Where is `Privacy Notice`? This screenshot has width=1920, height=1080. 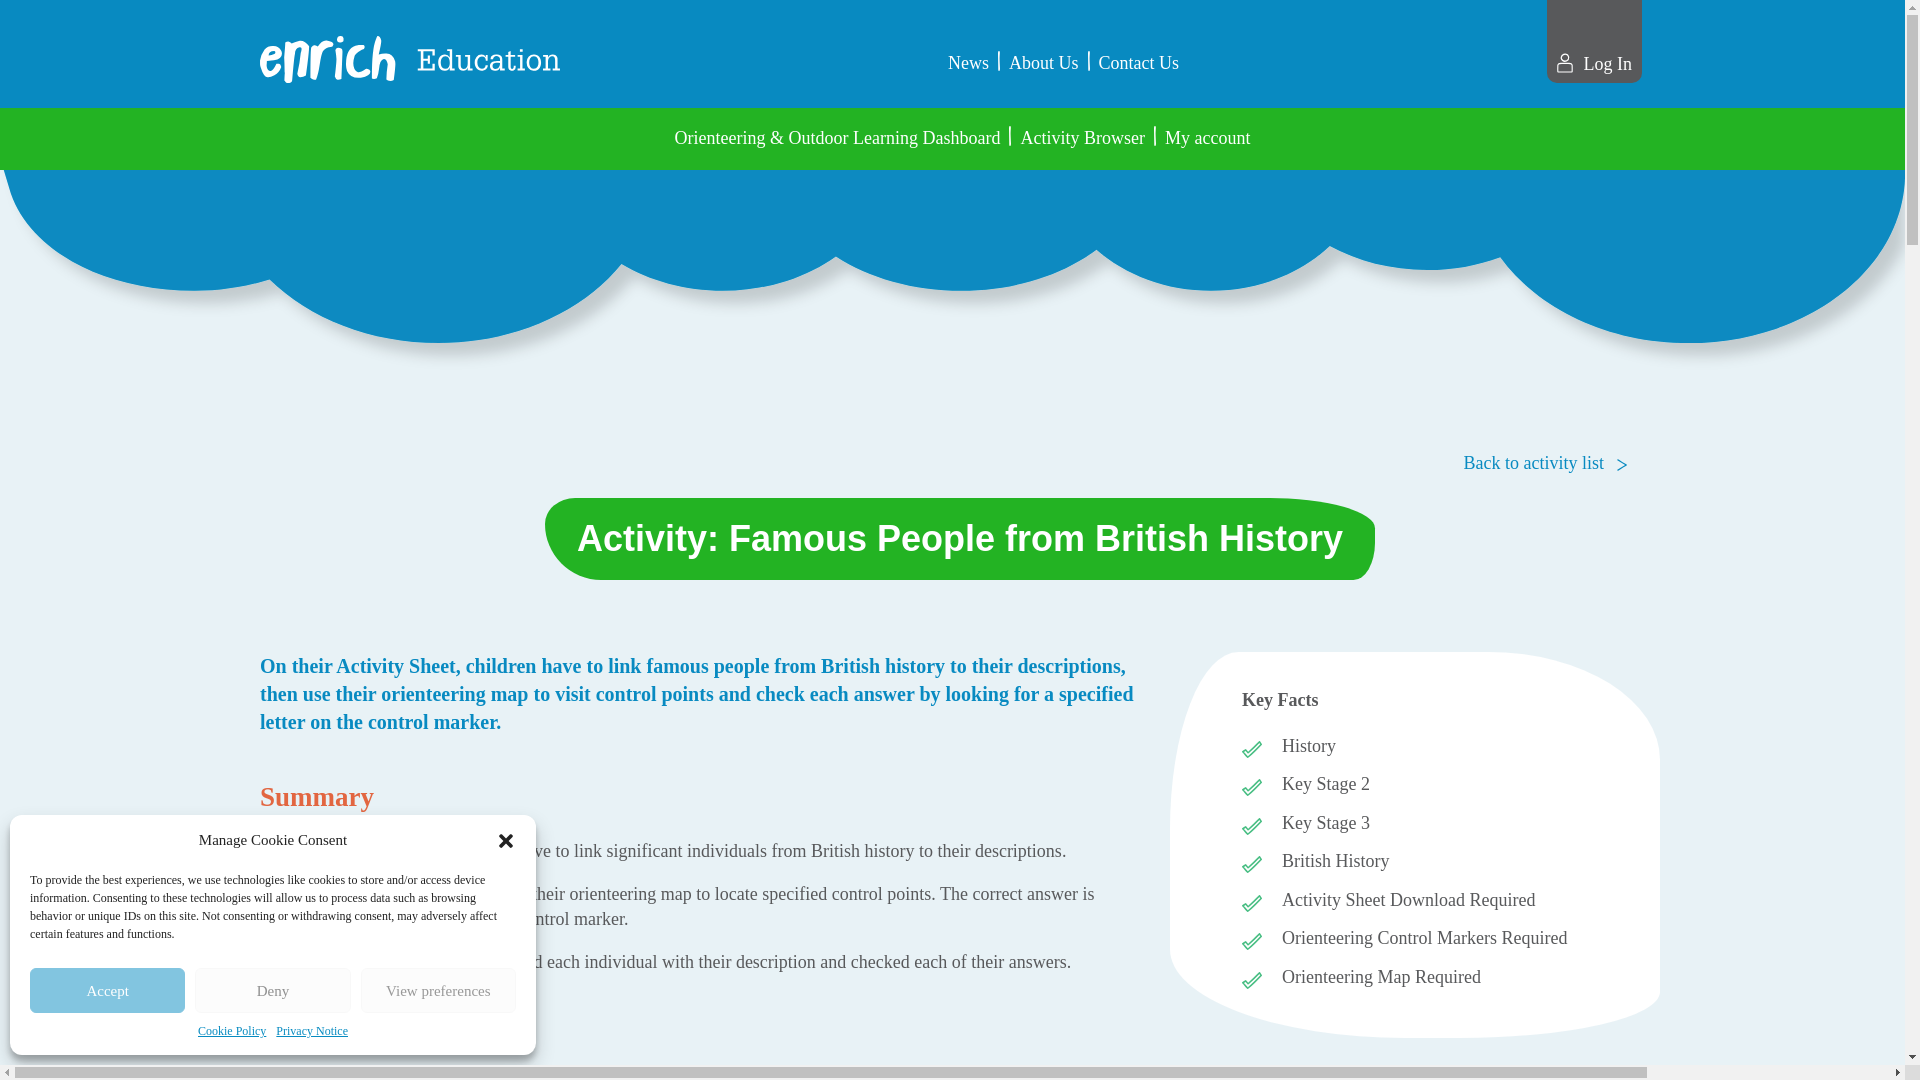
Privacy Notice is located at coordinates (312, 1031).